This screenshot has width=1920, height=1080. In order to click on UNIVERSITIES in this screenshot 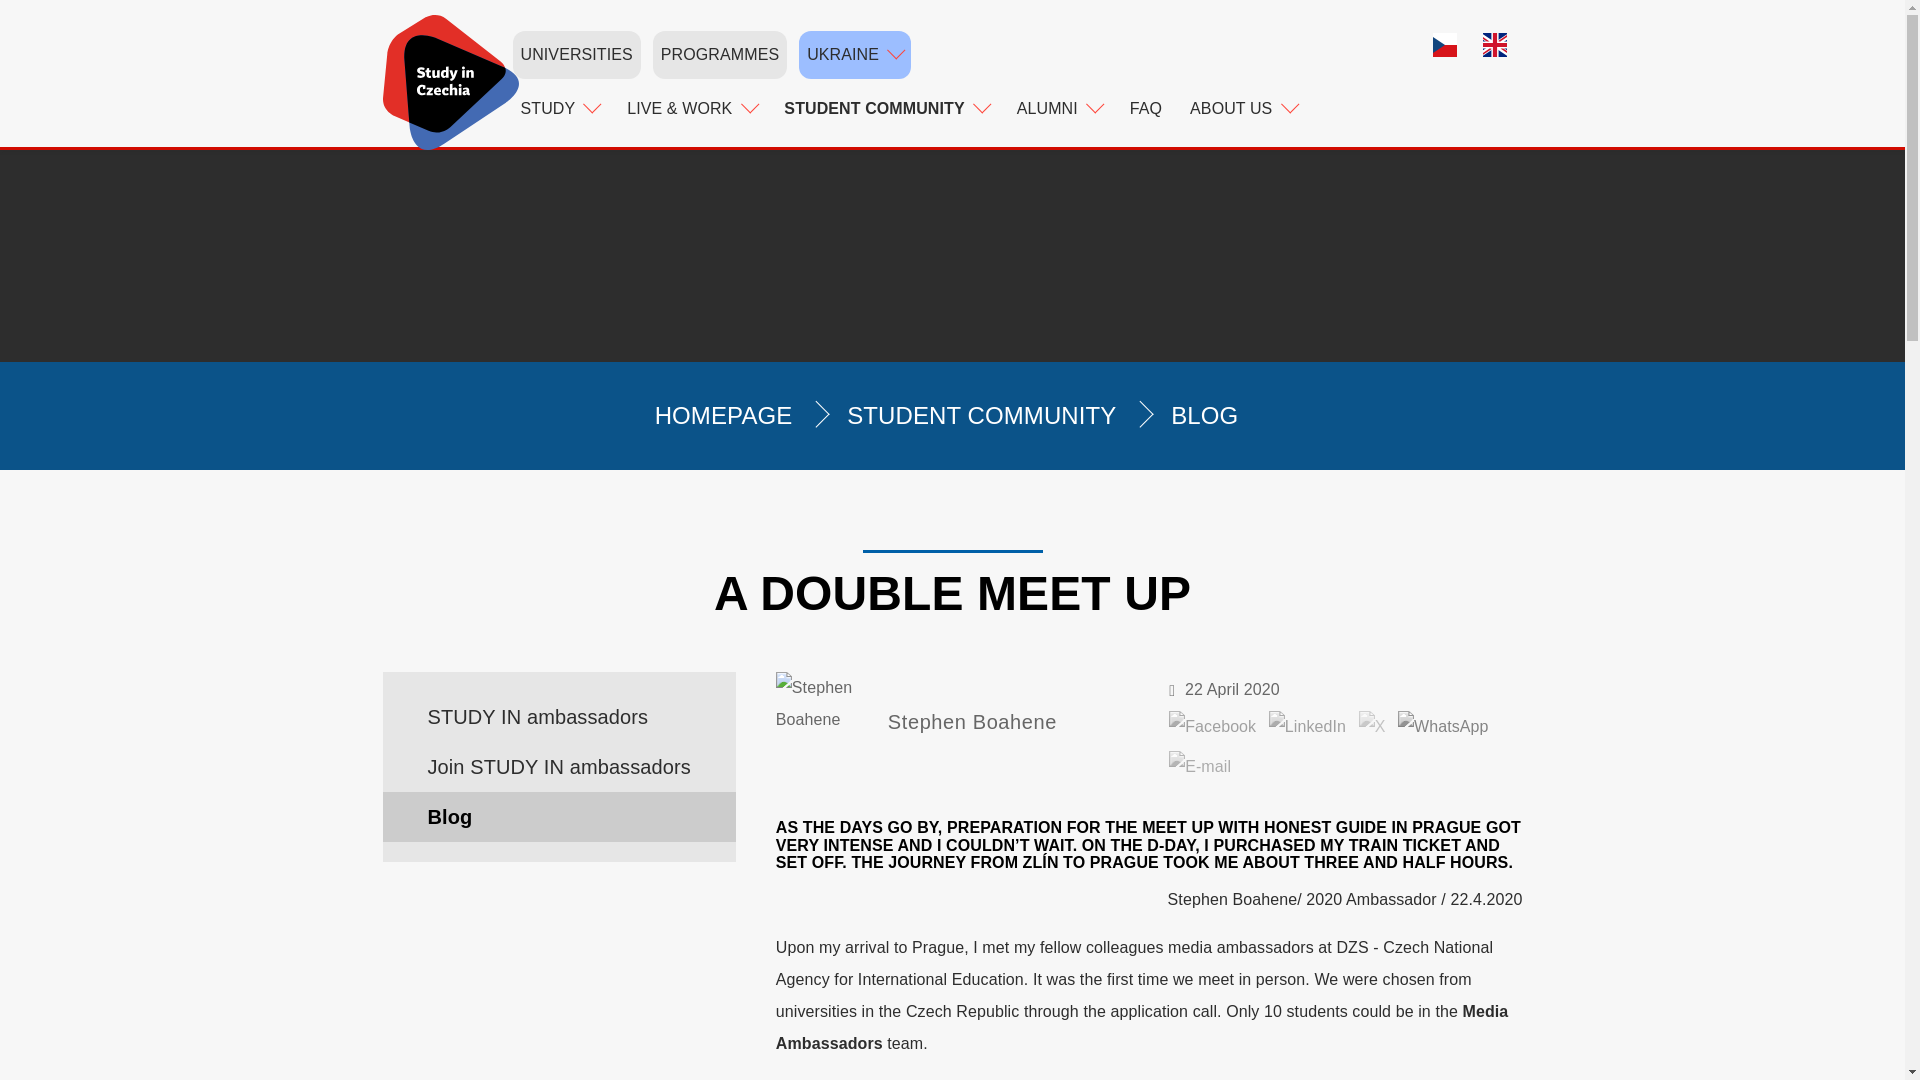, I will do `click(576, 54)`.